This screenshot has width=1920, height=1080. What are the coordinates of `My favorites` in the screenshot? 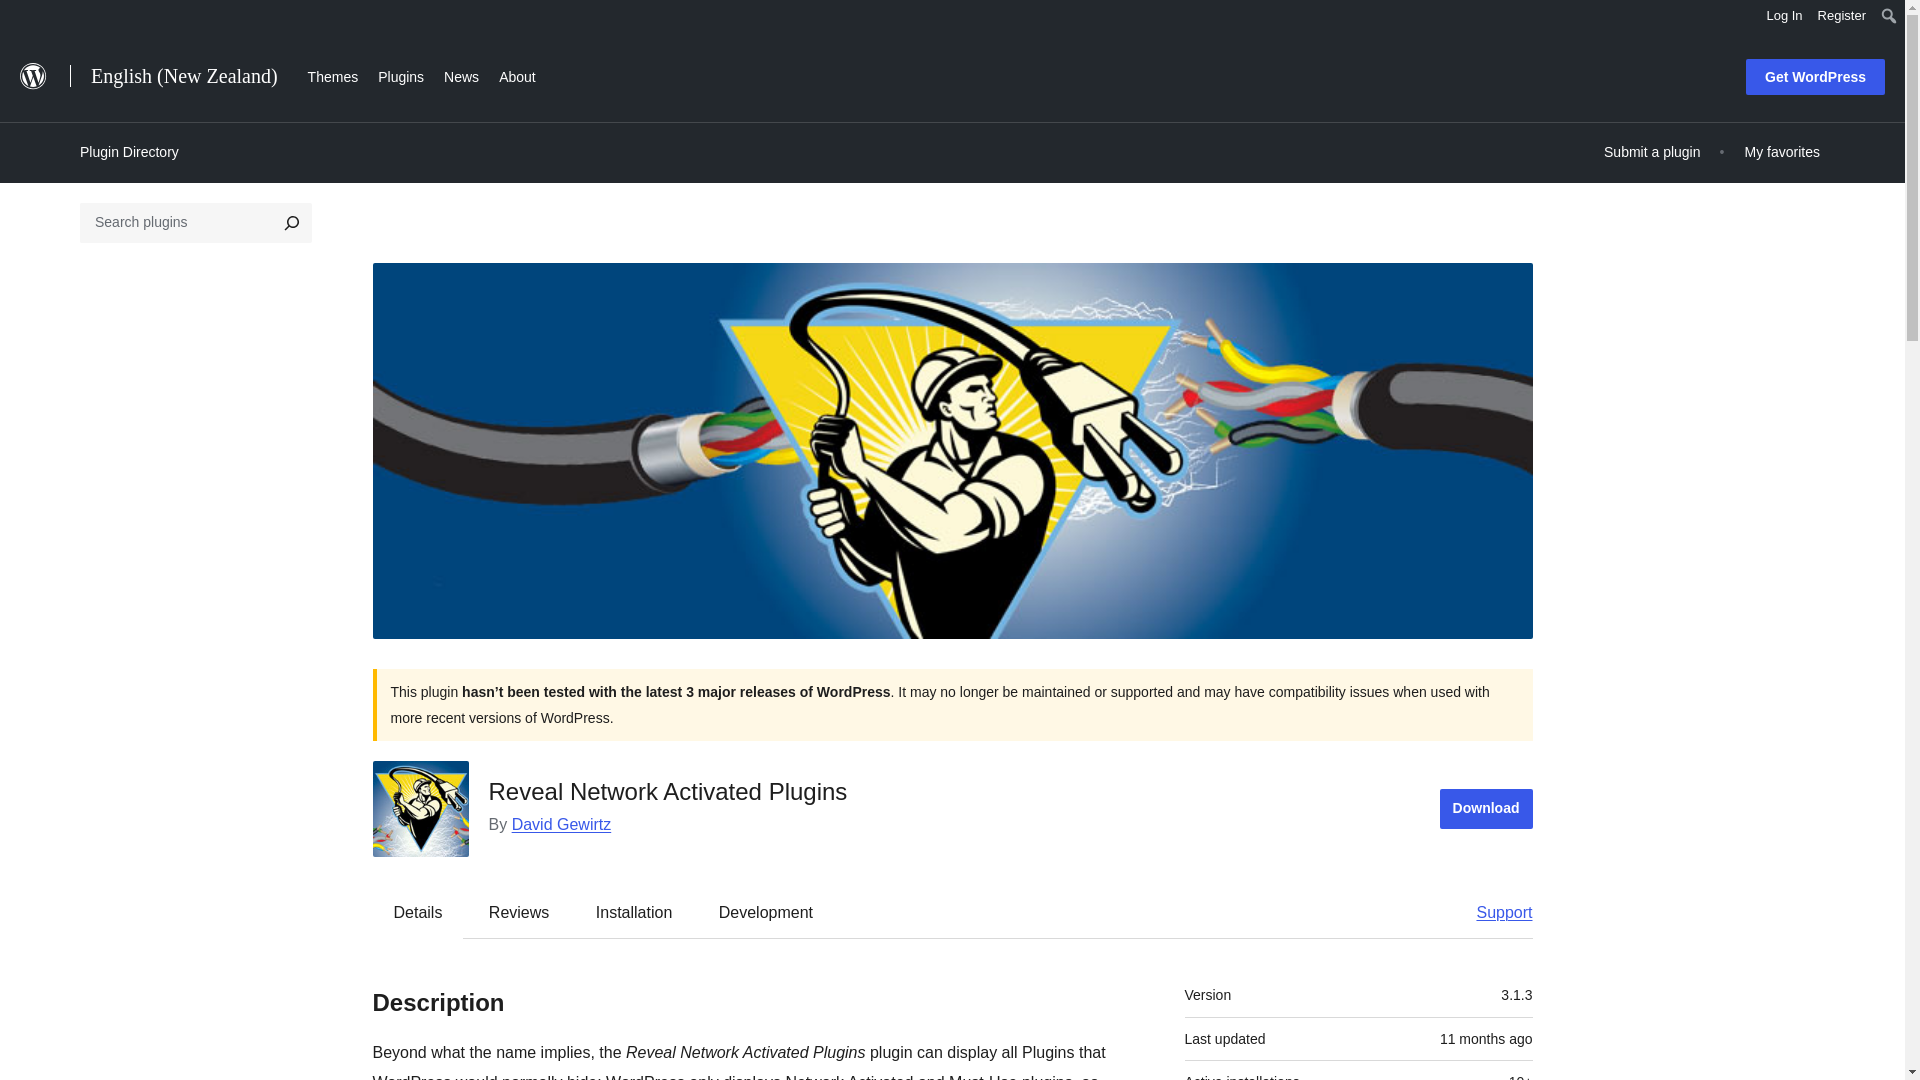 It's located at (1782, 152).